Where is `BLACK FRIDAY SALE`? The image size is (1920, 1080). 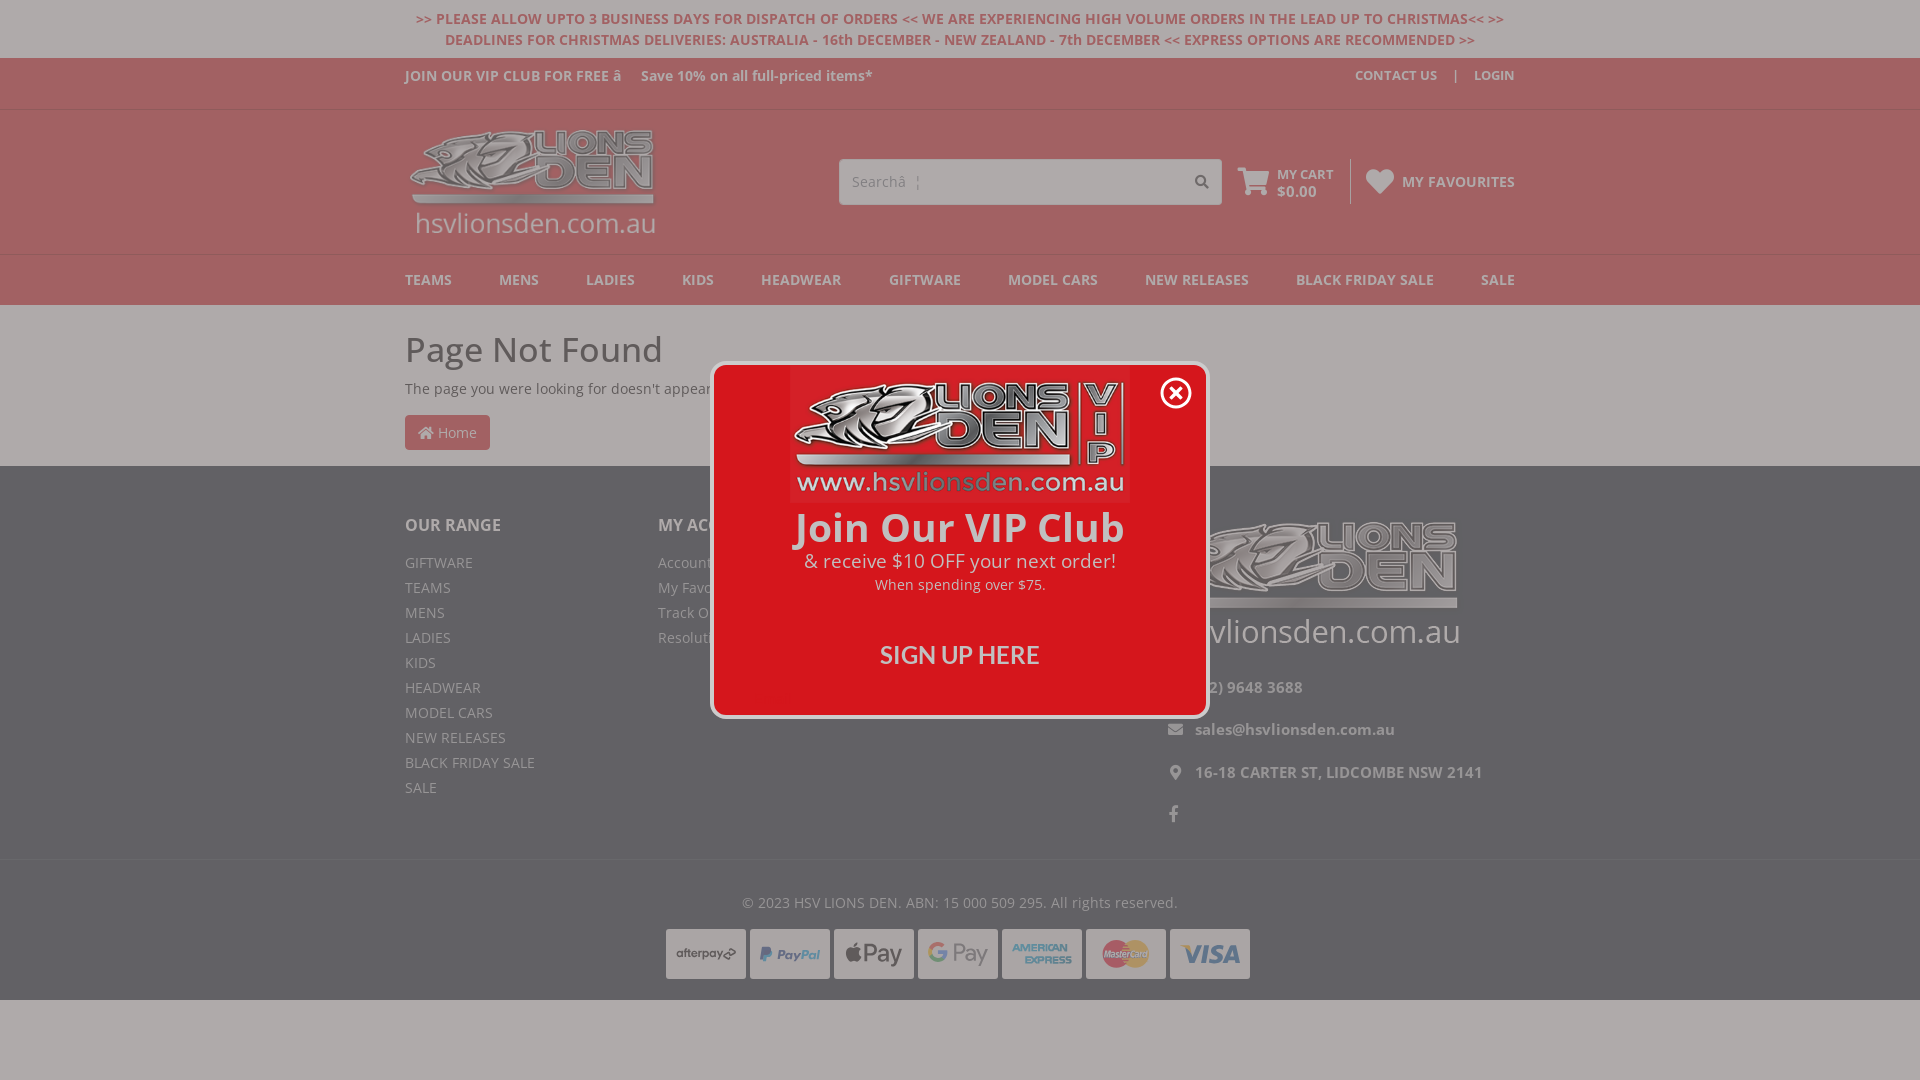
BLACK FRIDAY SALE is located at coordinates (1365, 280).